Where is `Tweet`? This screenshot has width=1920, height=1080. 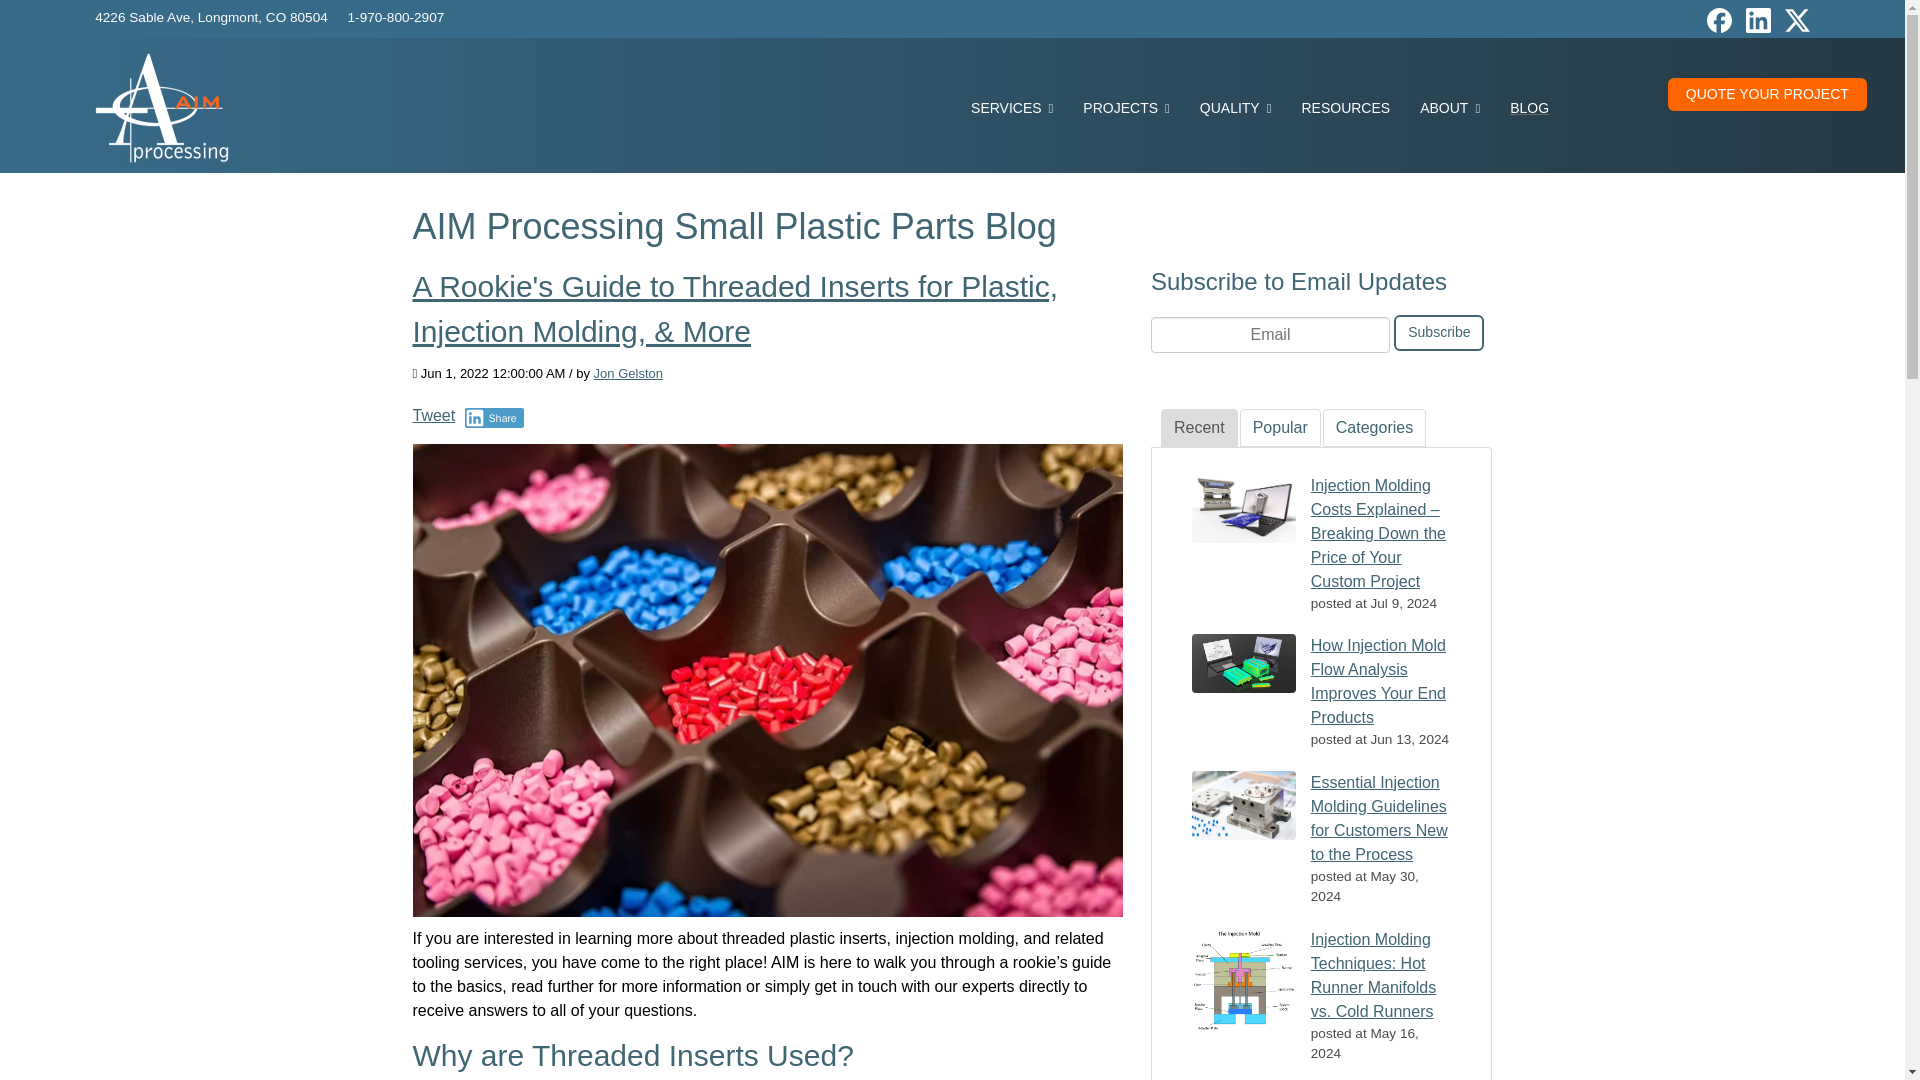
Tweet is located at coordinates (434, 414).